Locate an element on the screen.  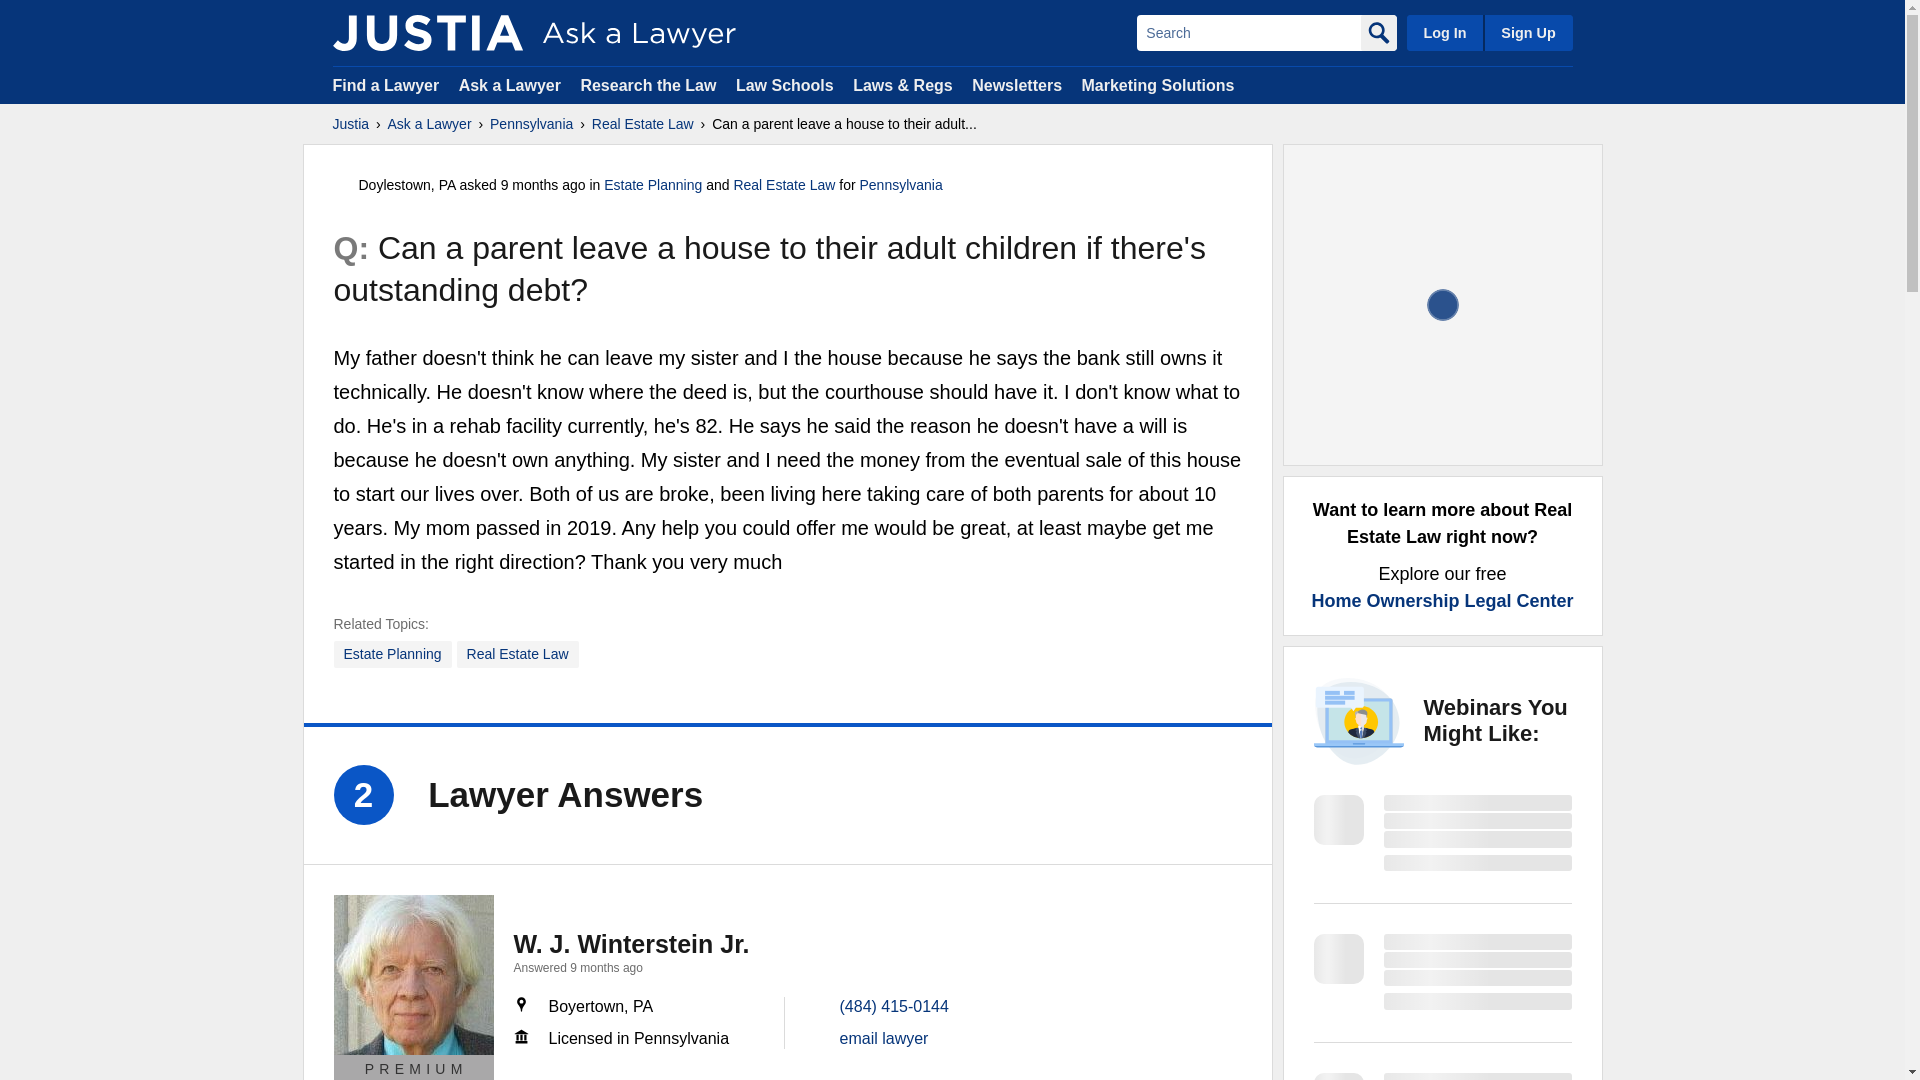
Log In is located at coordinates (1444, 32).